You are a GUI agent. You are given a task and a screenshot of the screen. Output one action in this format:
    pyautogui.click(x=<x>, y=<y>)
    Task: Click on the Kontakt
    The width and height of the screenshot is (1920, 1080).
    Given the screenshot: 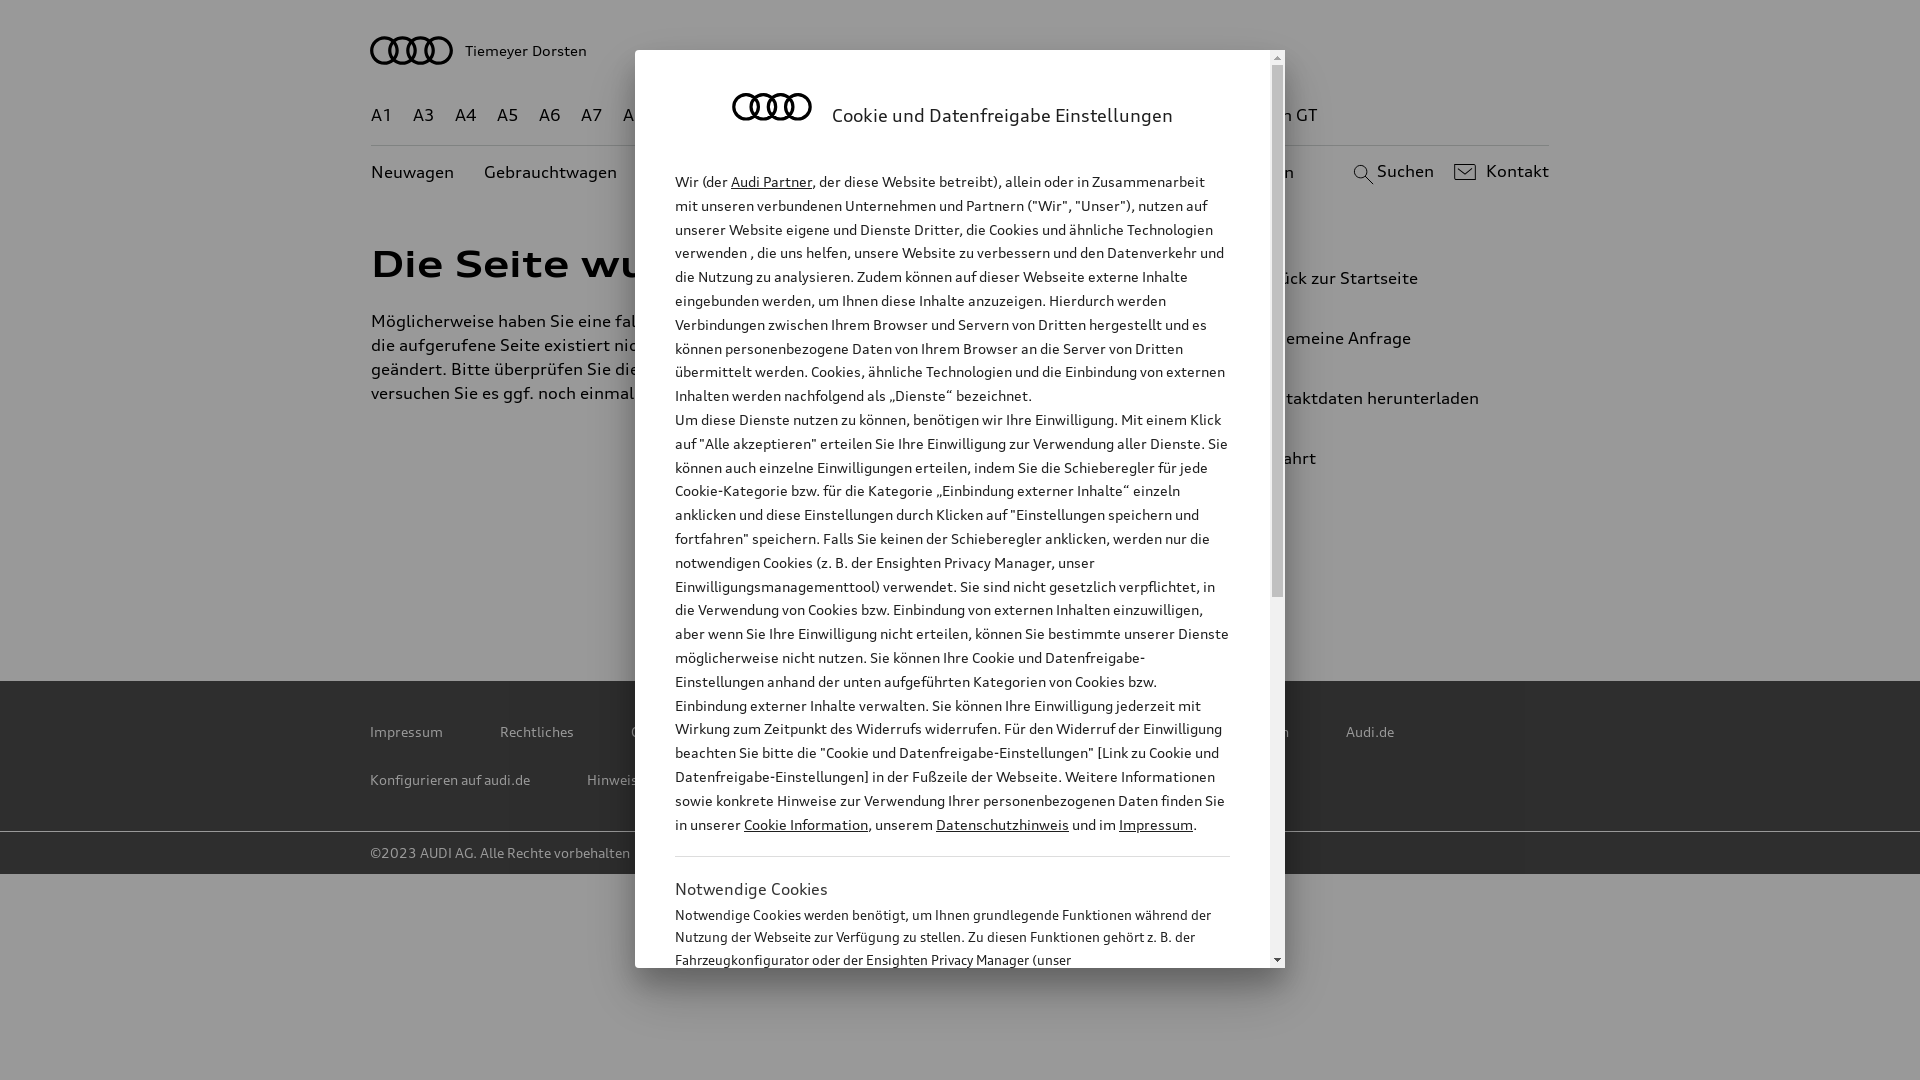 What is the action you would take?
    pyautogui.click(x=1498, y=172)
    